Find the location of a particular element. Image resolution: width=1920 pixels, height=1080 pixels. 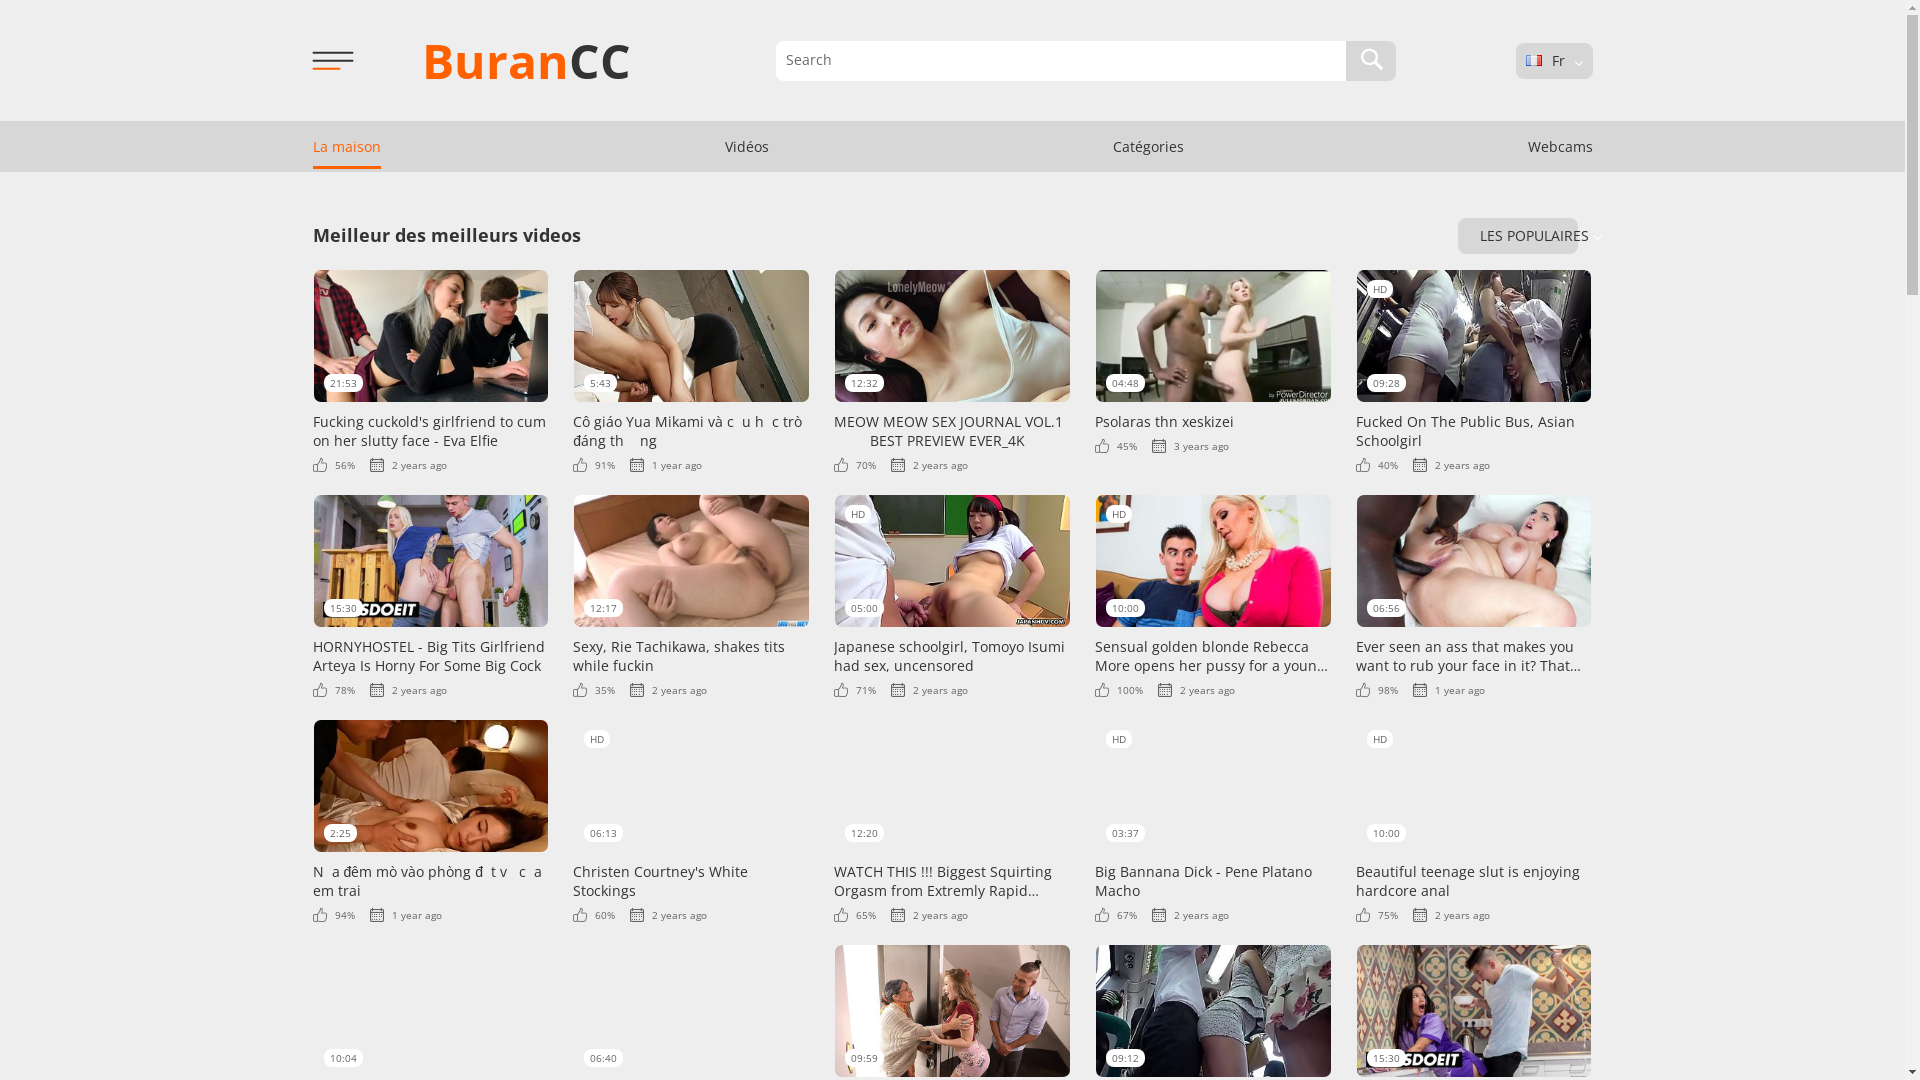

04:48
Psolaras thn xeskizei
45%
3 years ago is located at coordinates (1214, 361).